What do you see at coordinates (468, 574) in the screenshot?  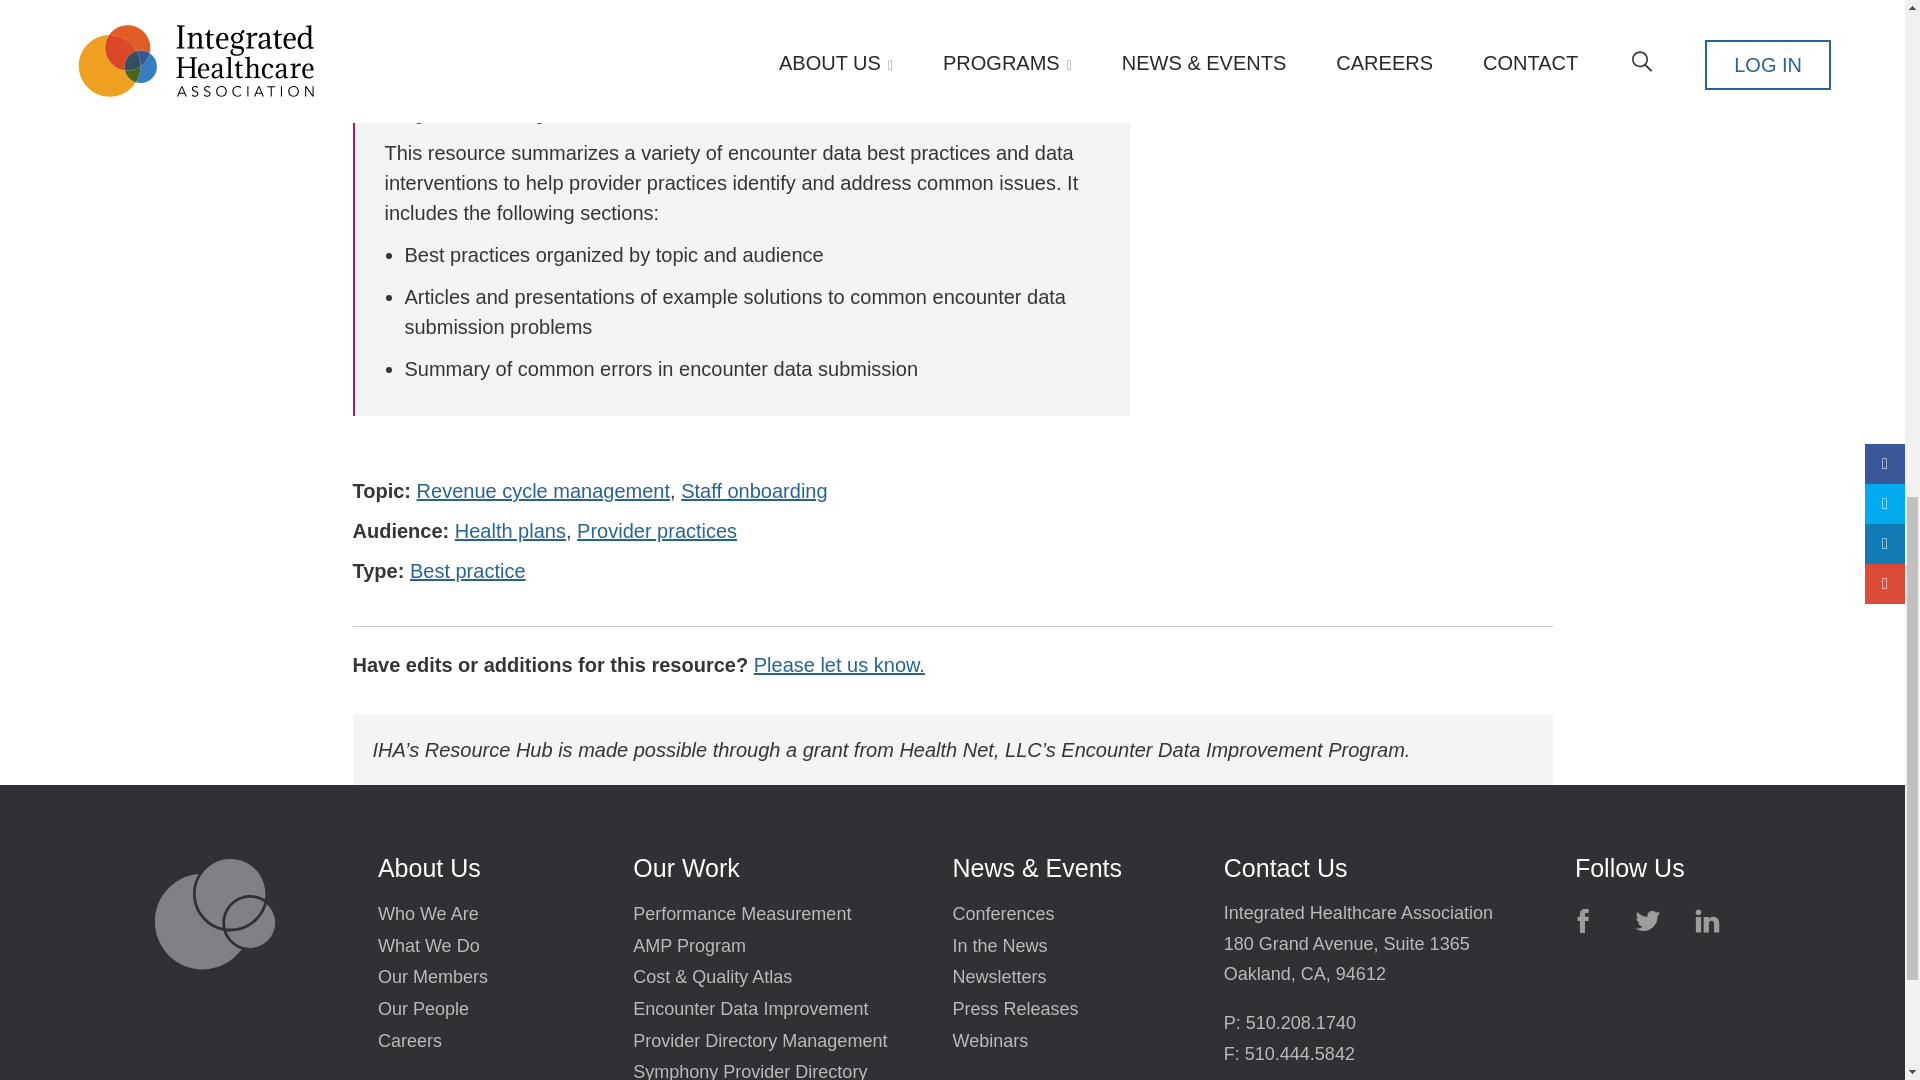 I see `Best practice` at bounding box center [468, 574].